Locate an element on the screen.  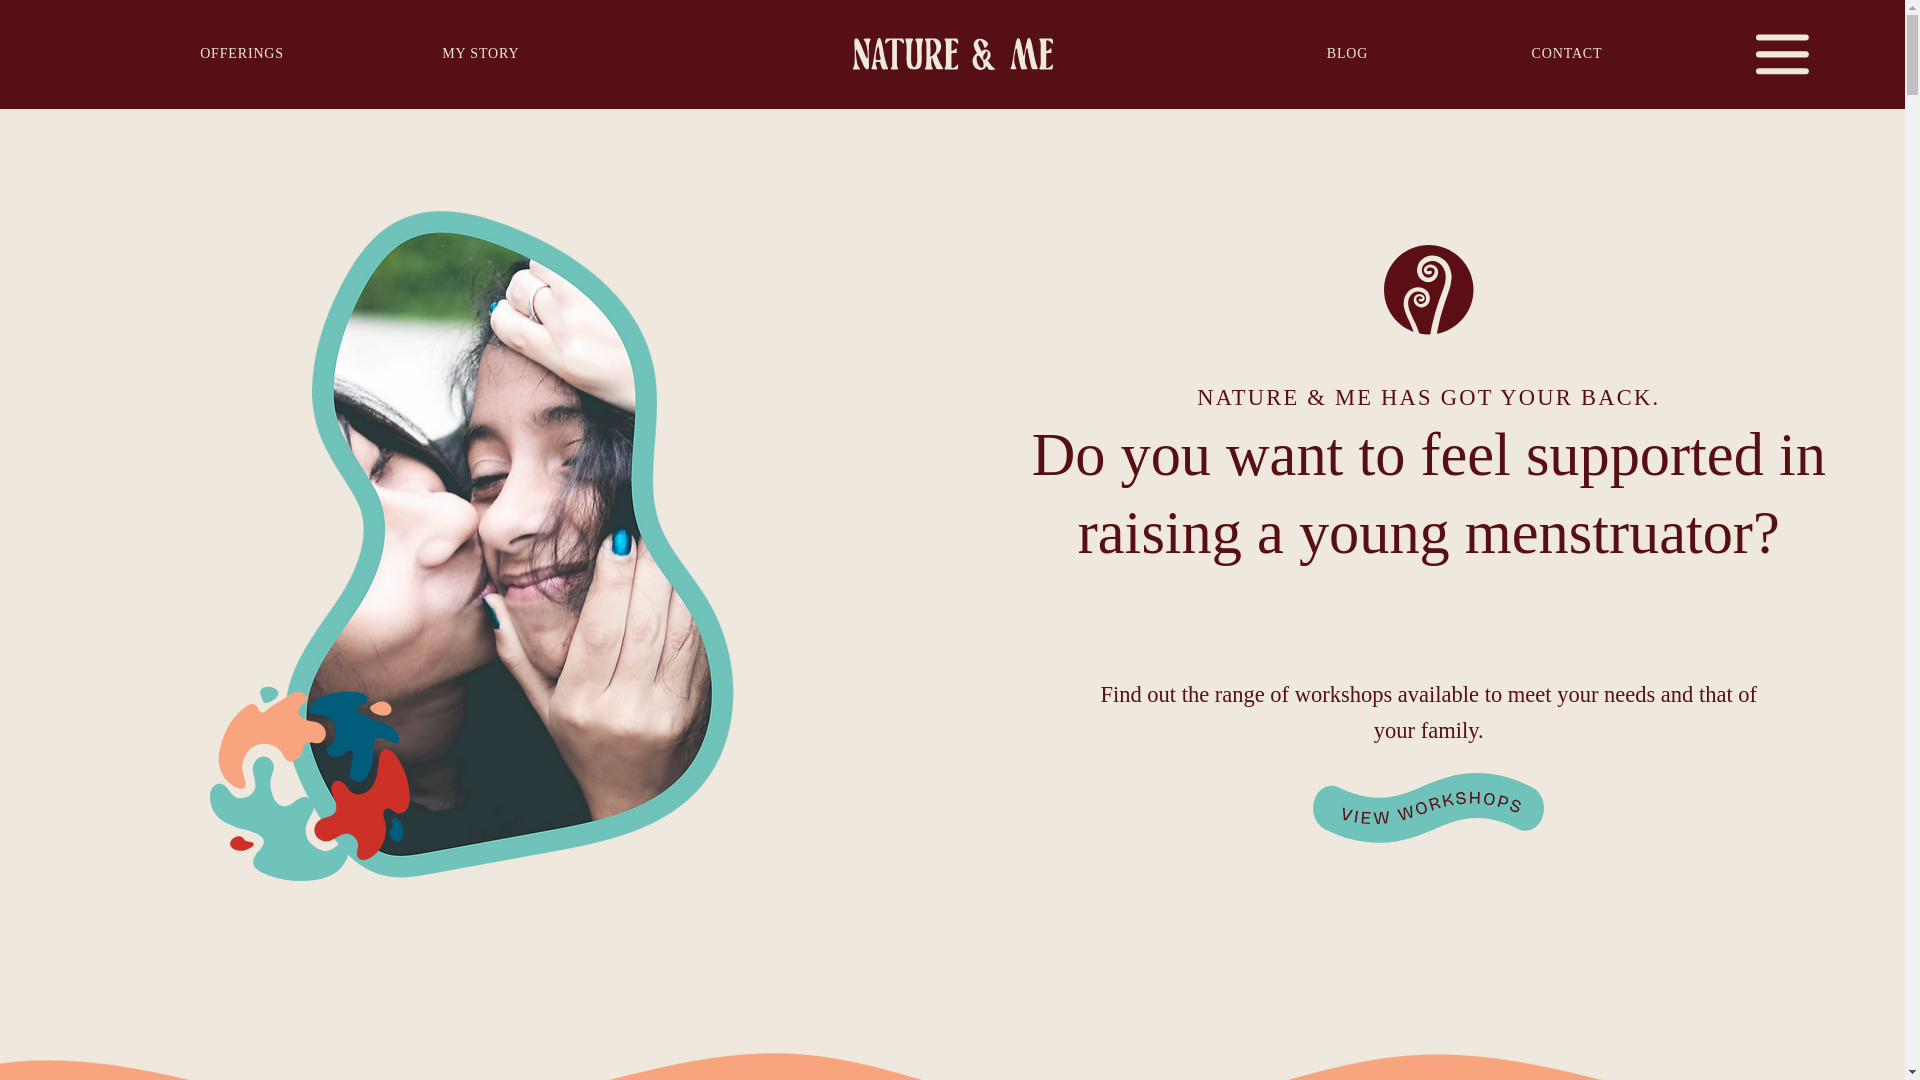
CONTACT is located at coordinates (1566, 54).